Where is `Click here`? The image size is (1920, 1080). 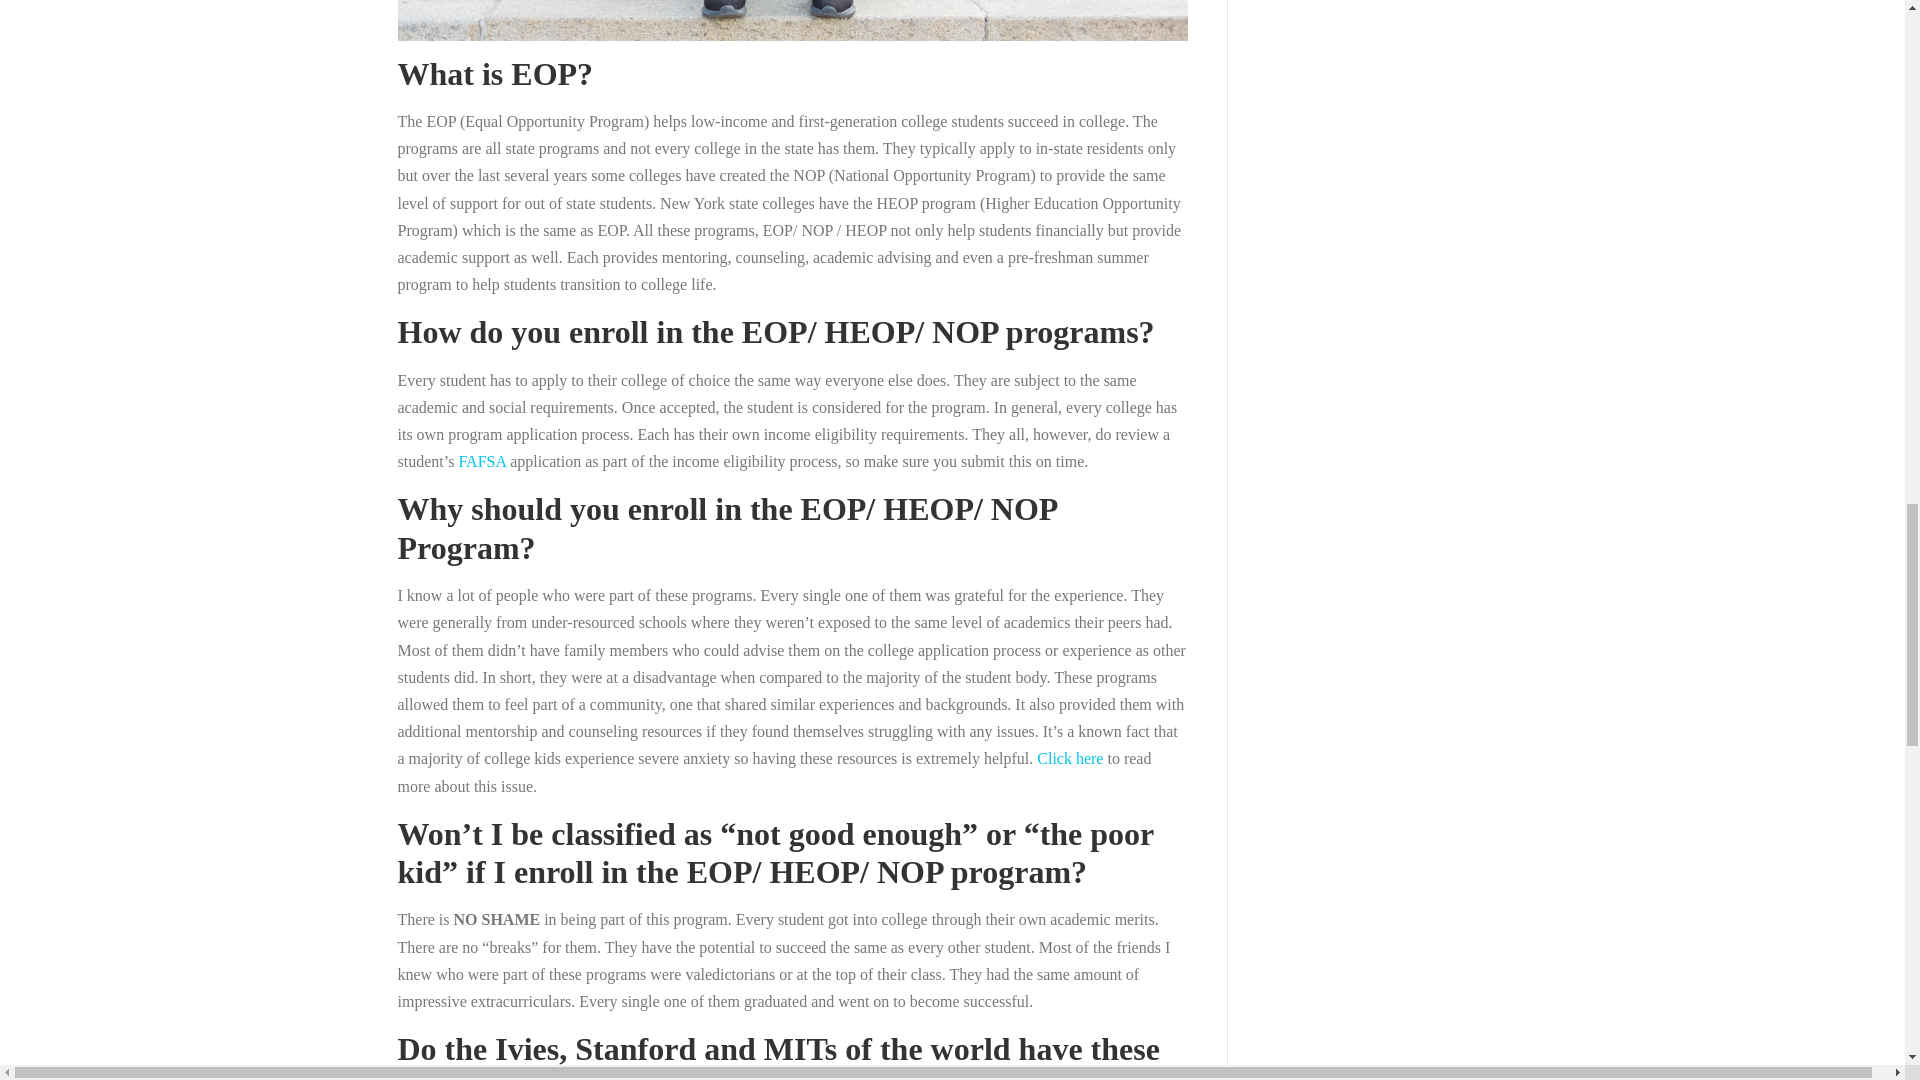
Click here is located at coordinates (1069, 758).